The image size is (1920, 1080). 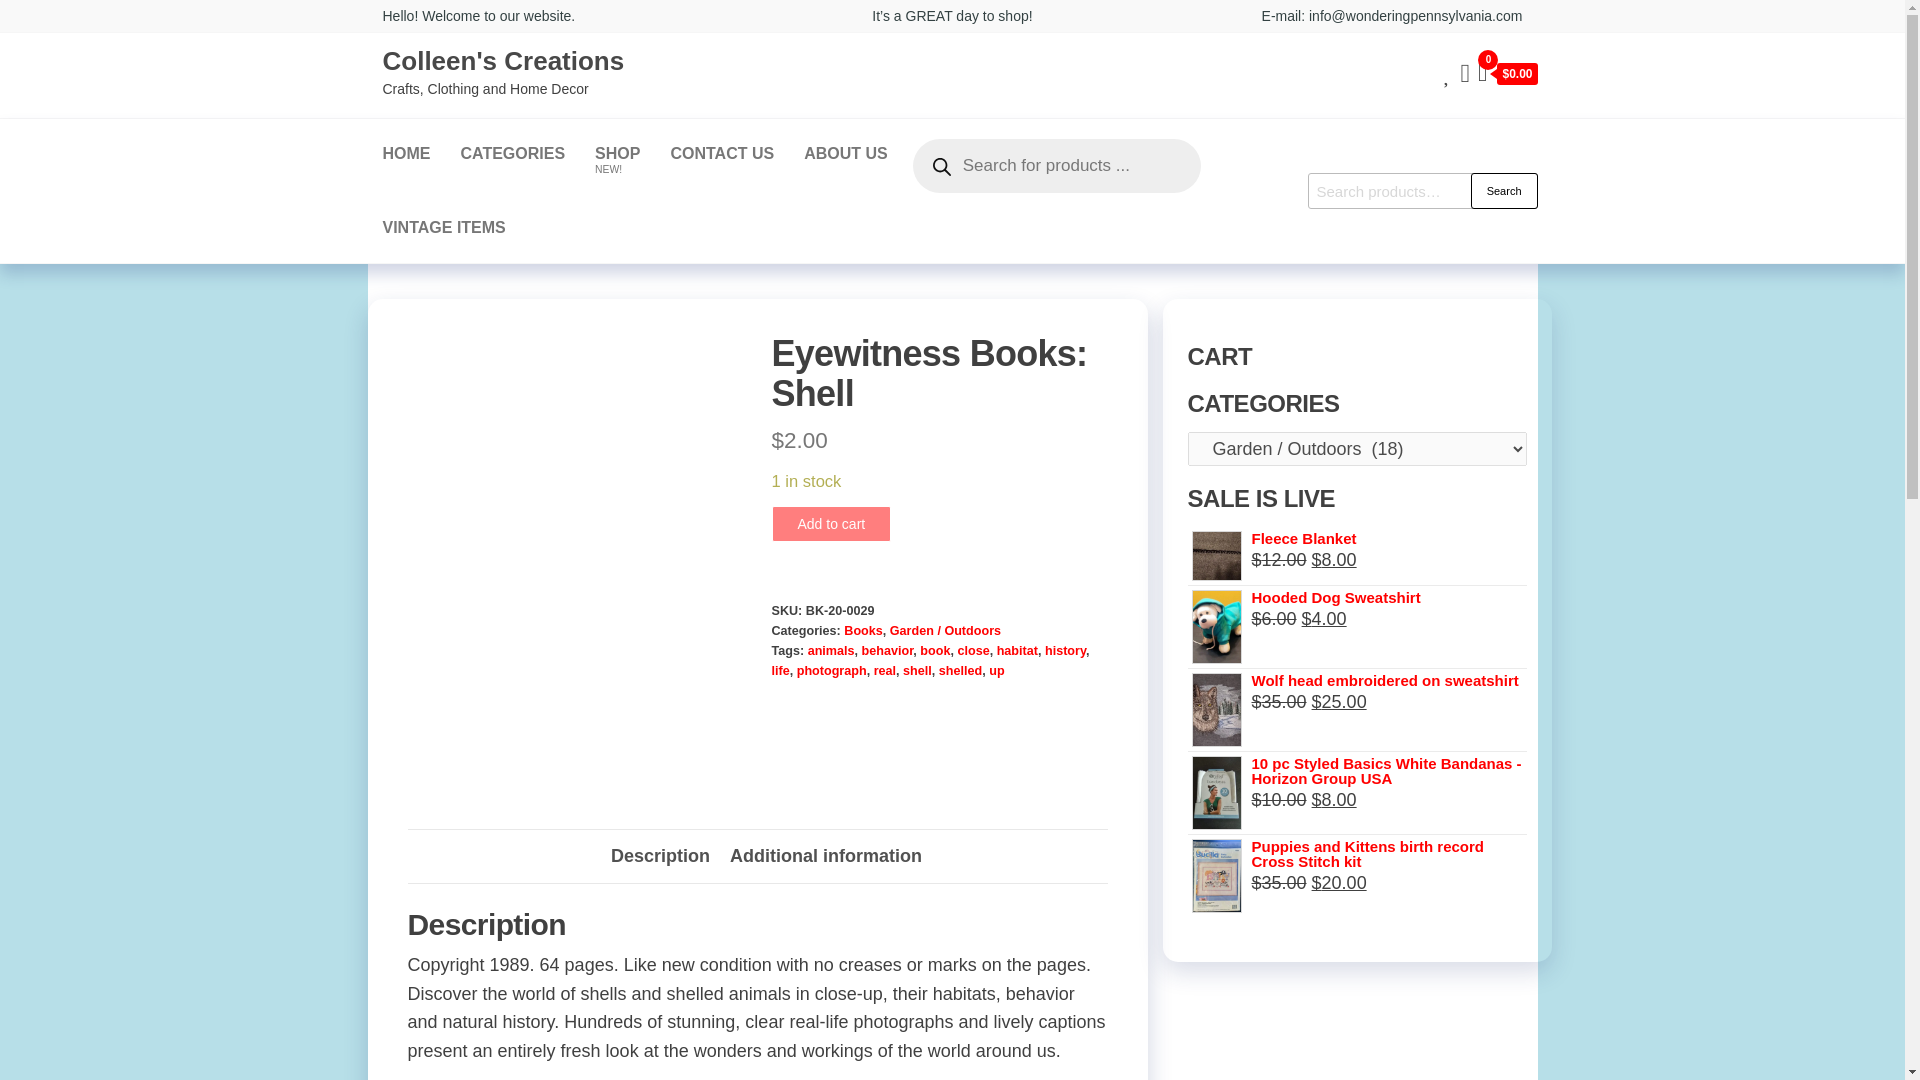 I want to click on Cart, so click(x=1508, y=74).